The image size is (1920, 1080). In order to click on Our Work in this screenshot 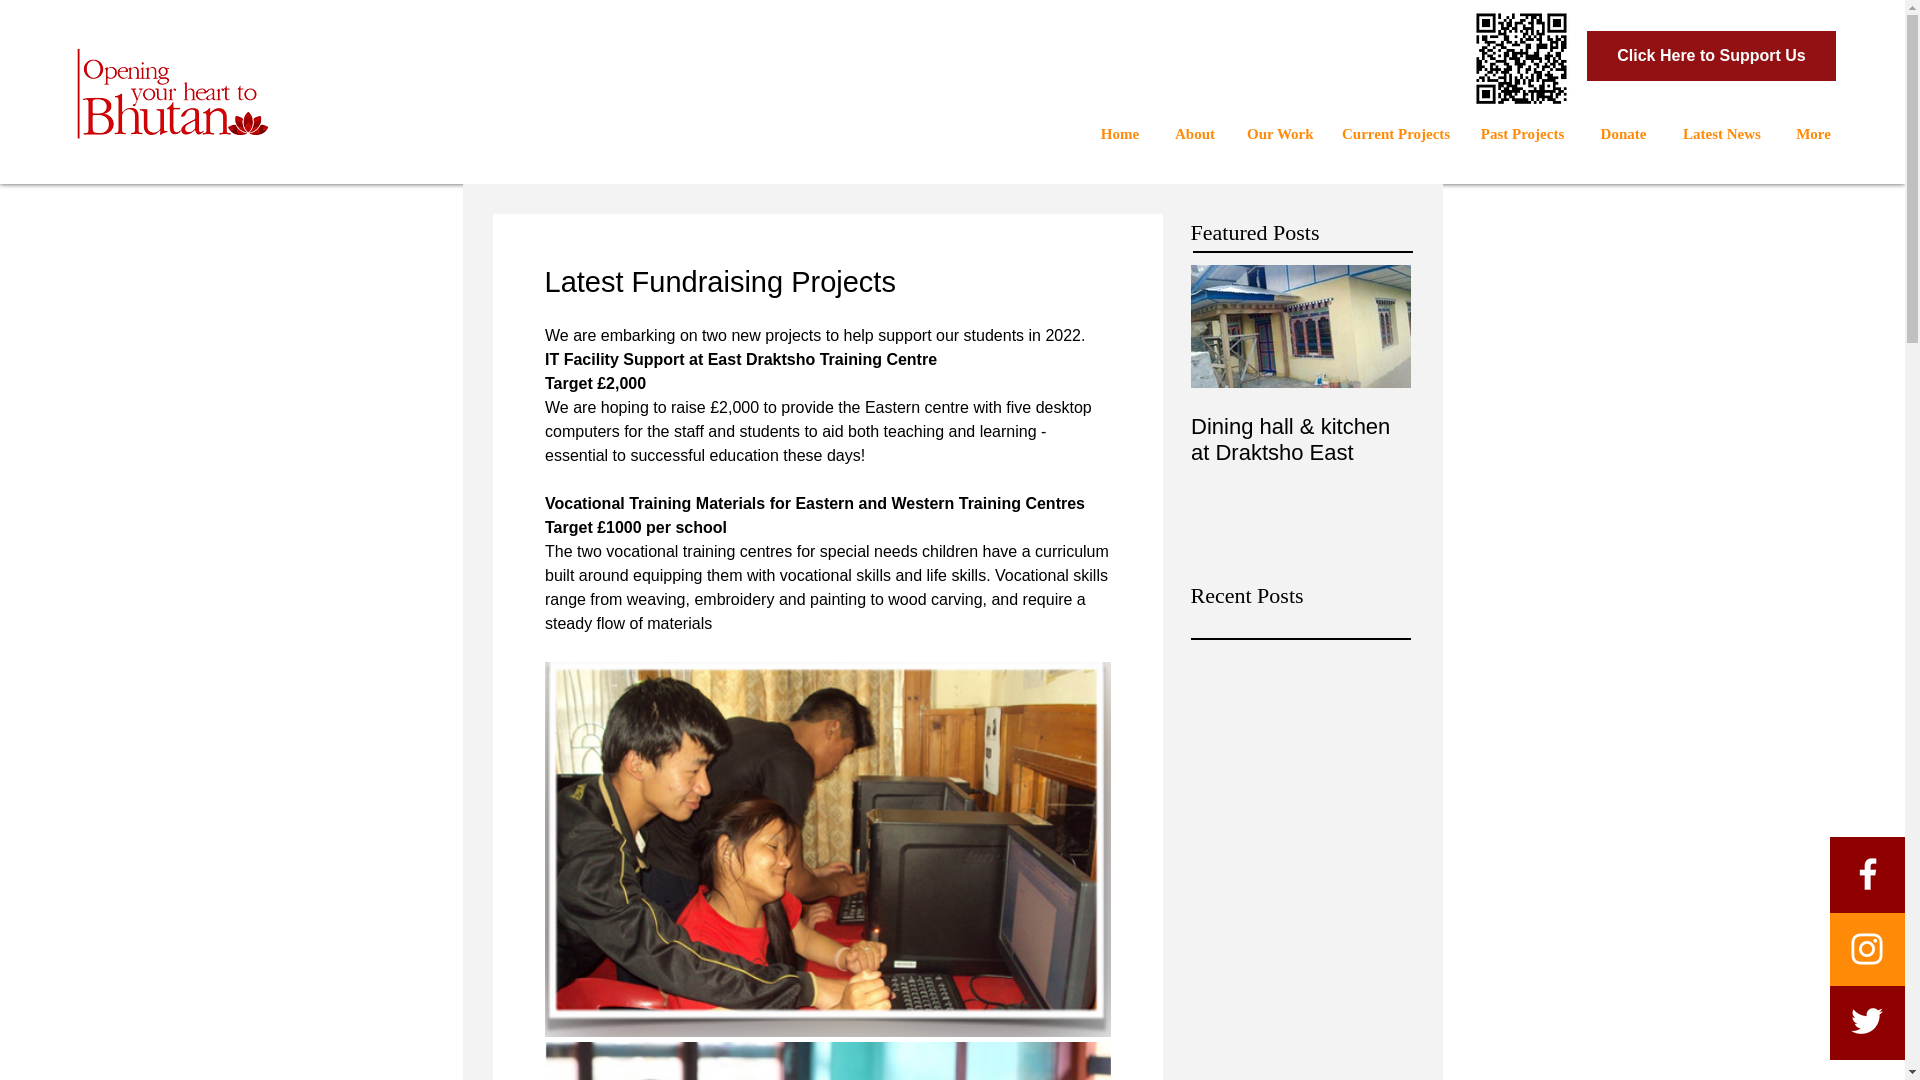, I will do `click(1279, 134)`.